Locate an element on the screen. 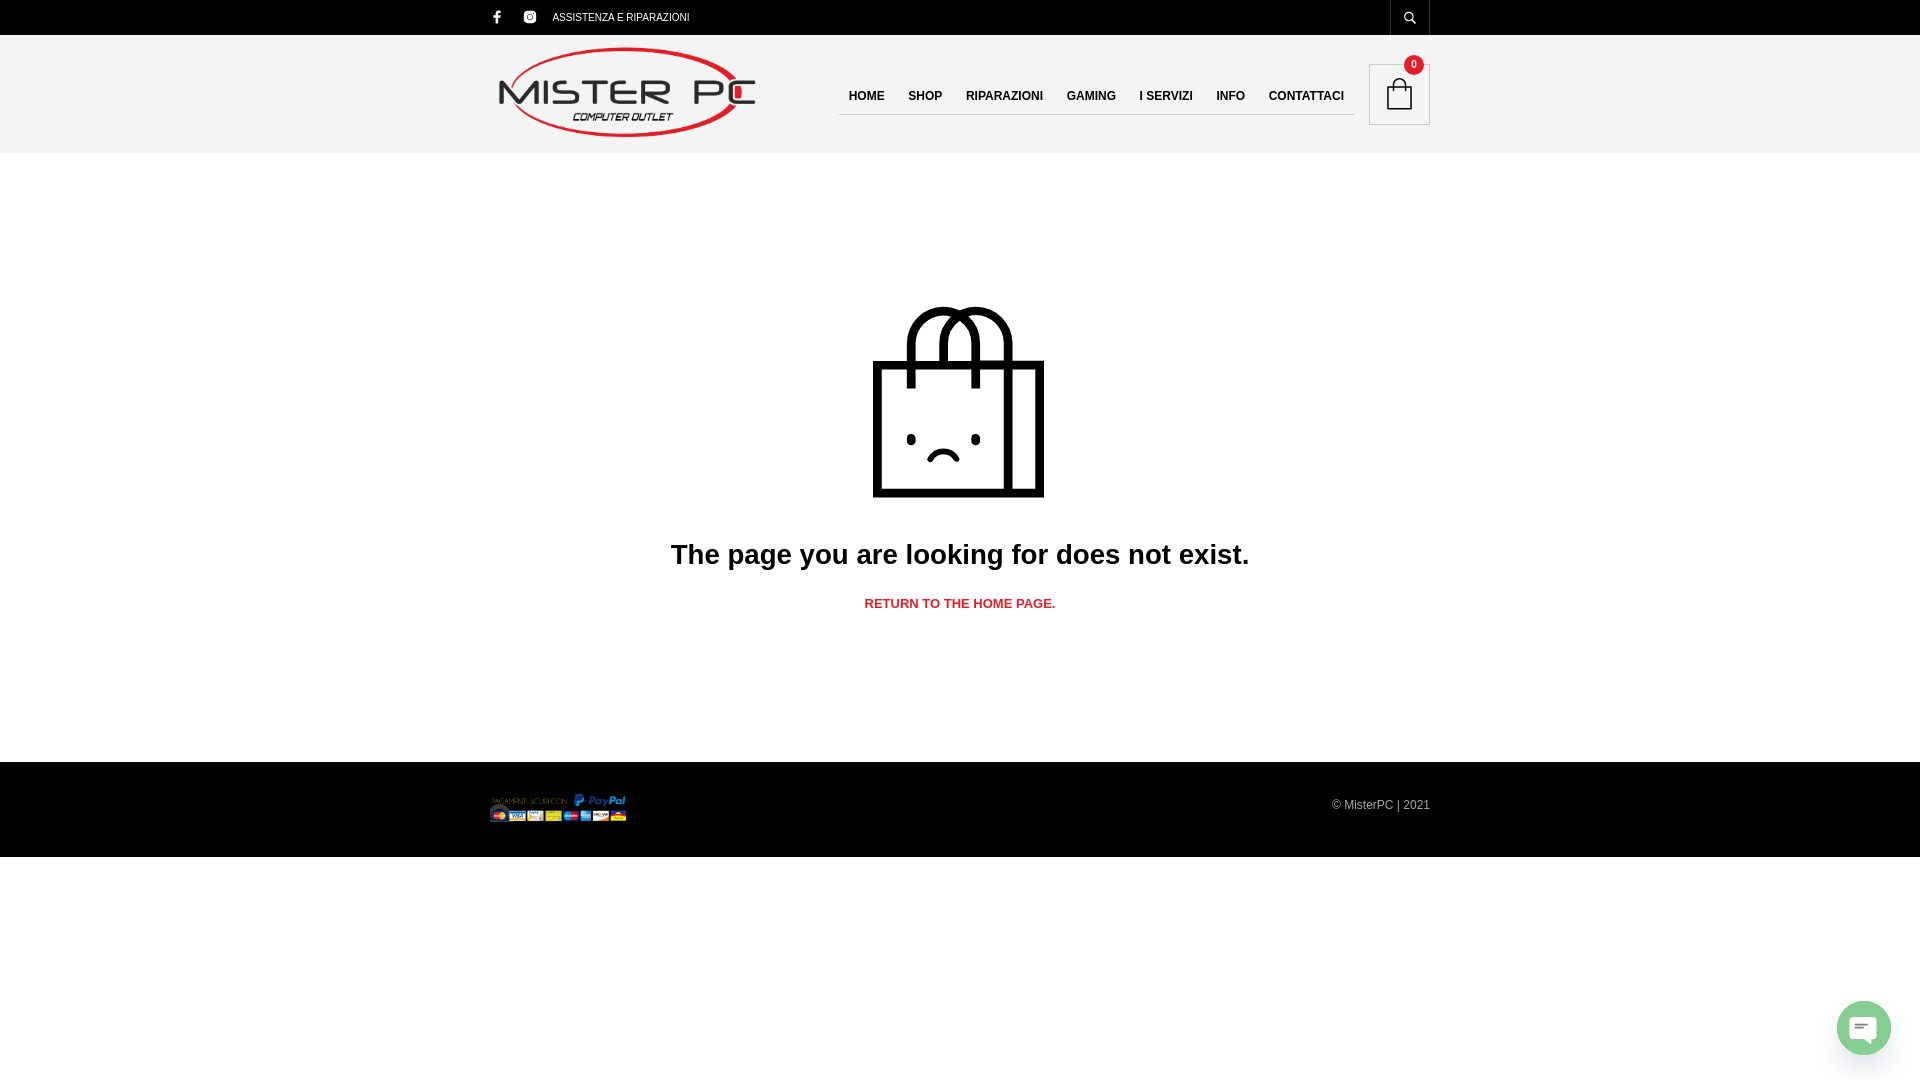 The height and width of the screenshot is (1080, 1920). I SERVIZI is located at coordinates (1166, 96).